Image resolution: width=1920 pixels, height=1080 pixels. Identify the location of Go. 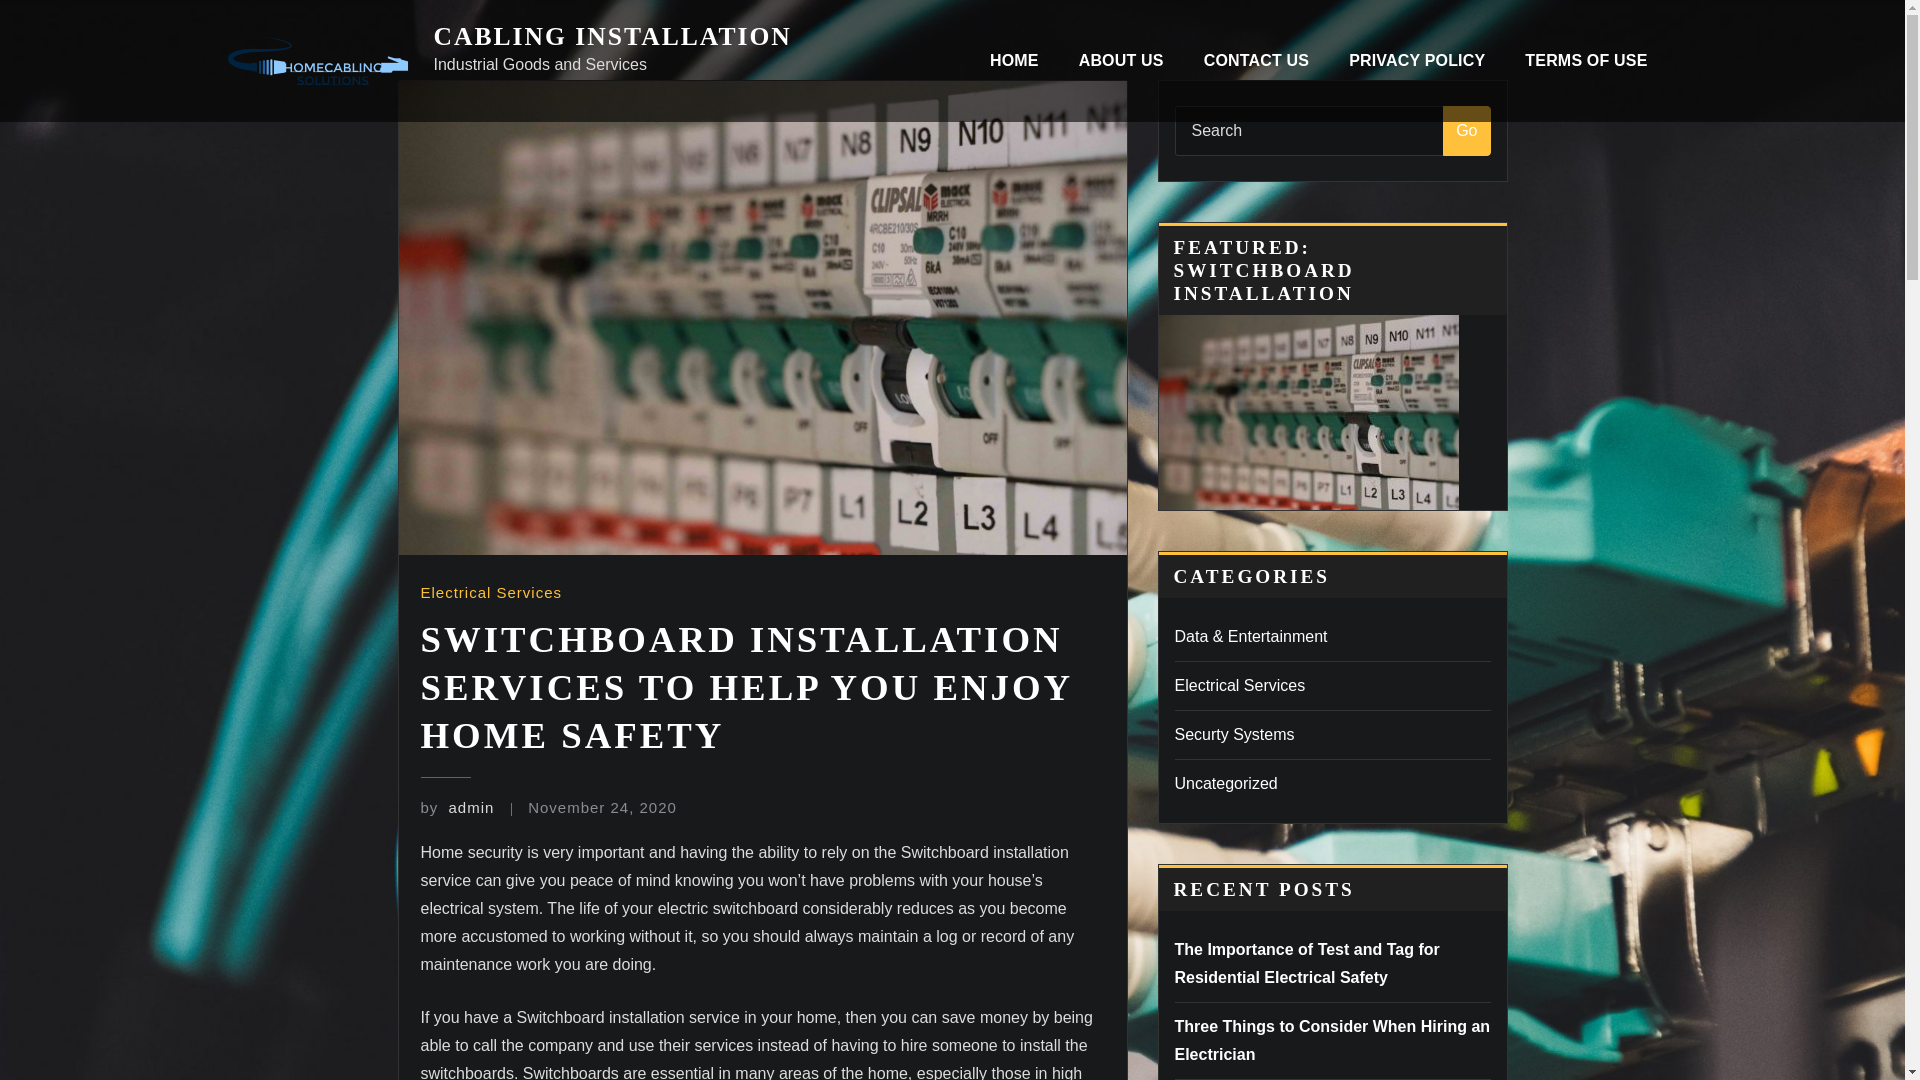
(1466, 130).